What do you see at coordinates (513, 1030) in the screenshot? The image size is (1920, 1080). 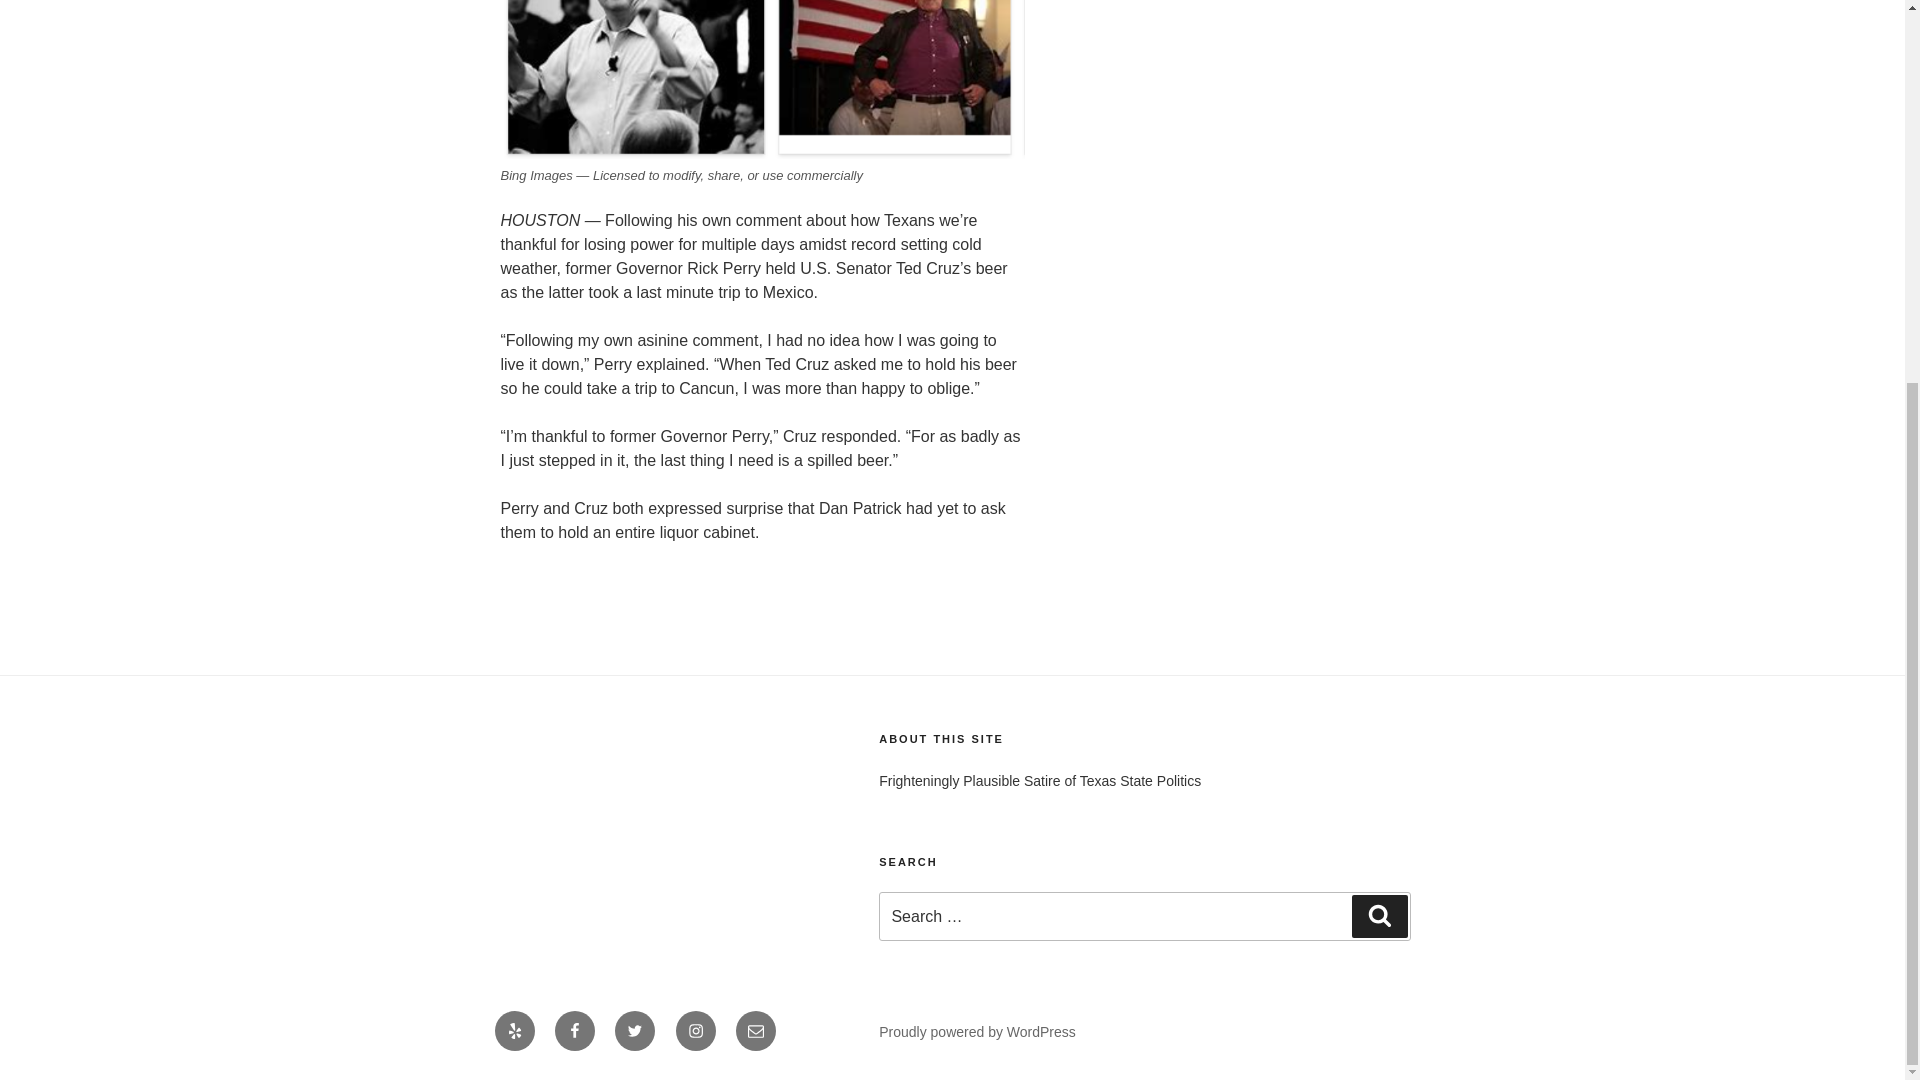 I see `Yelp` at bounding box center [513, 1030].